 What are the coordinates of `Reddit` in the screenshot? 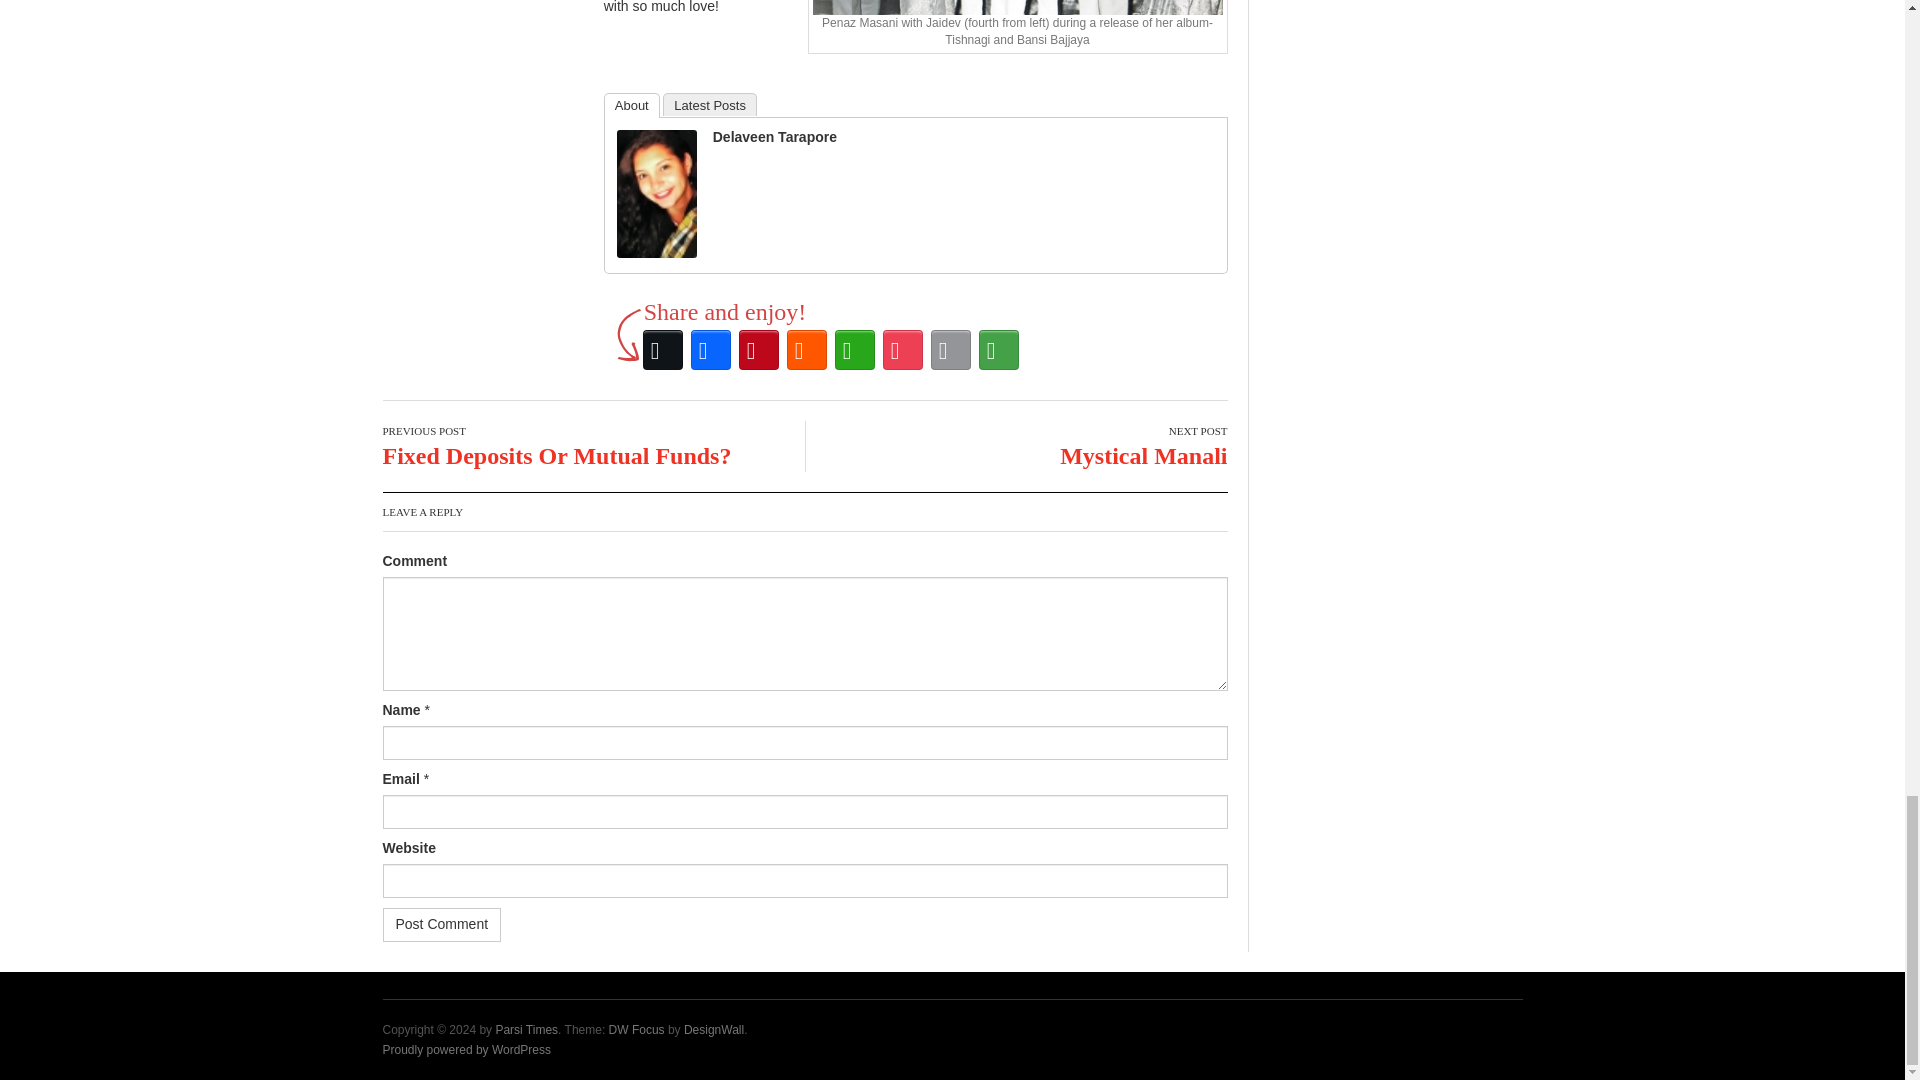 It's located at (807, 350).